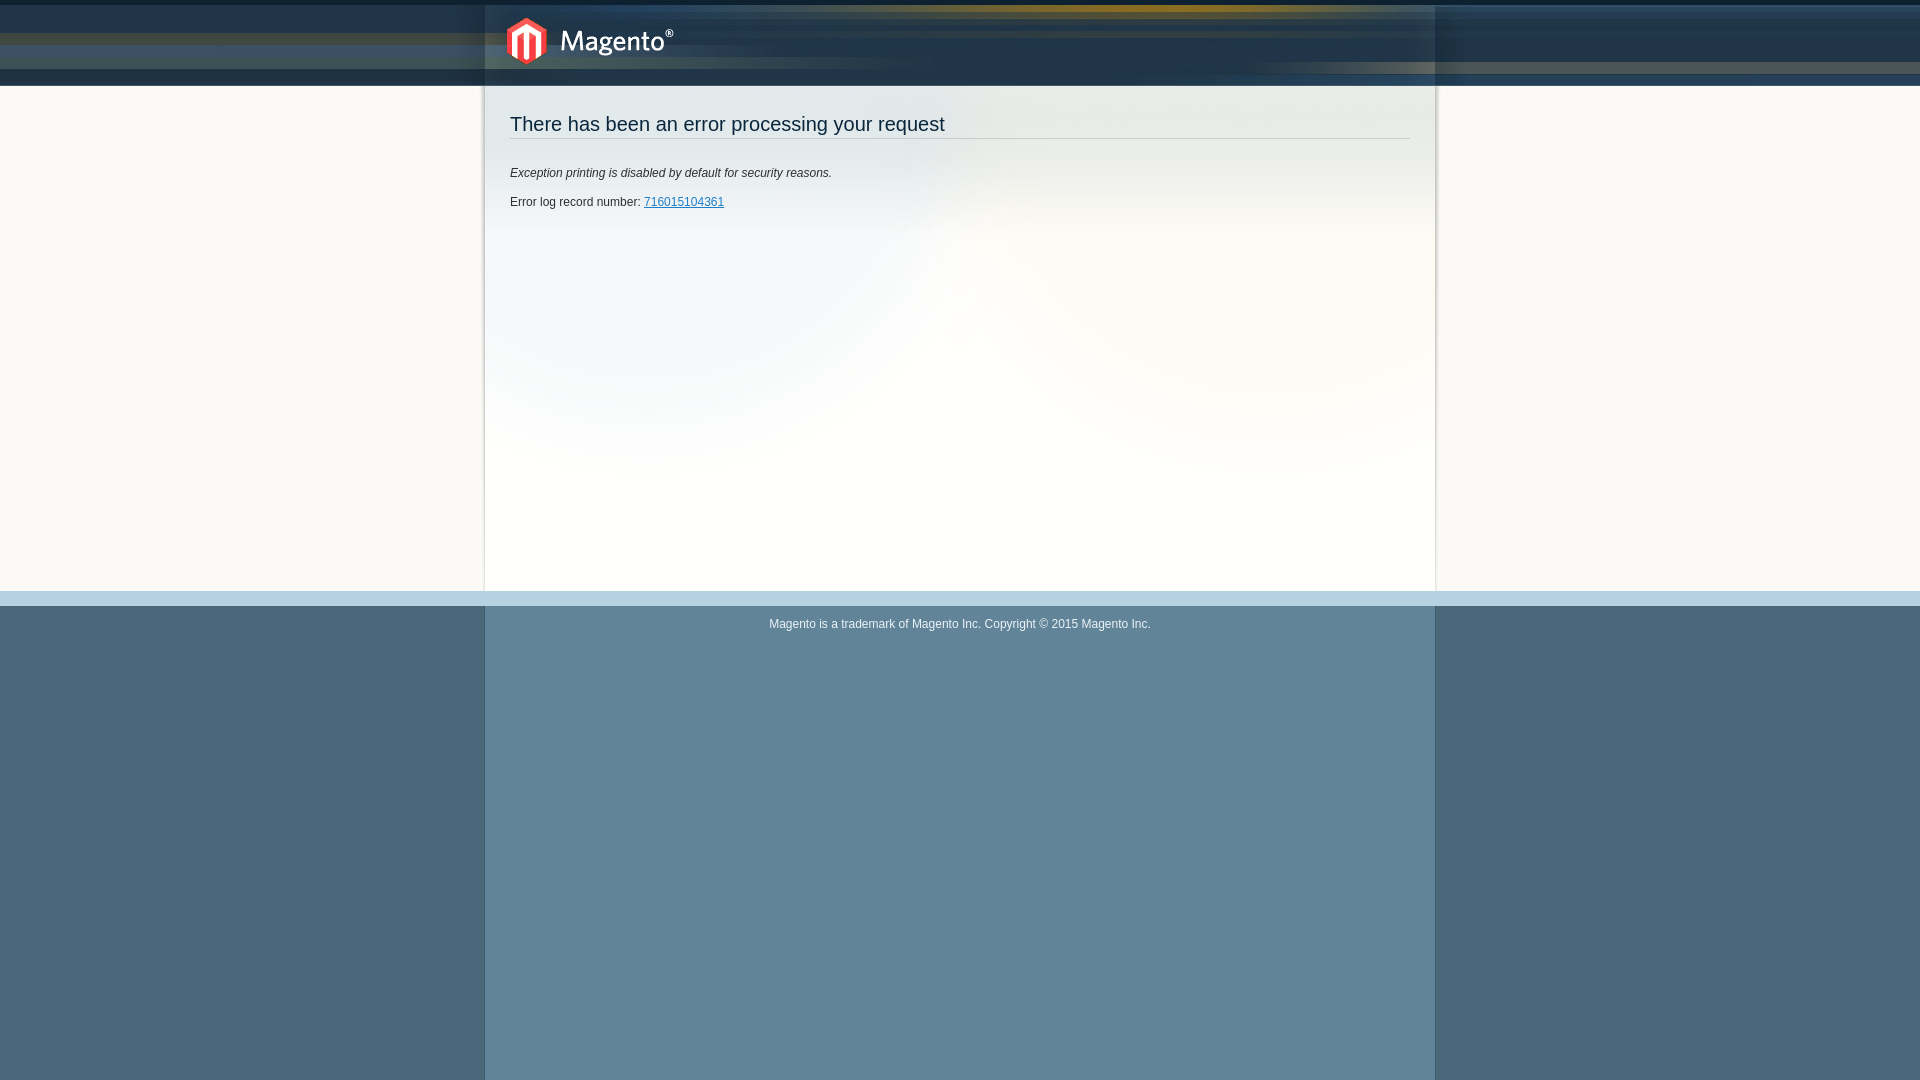 The width and height of the screenshot is (1920, 1080). What do you see at coordinates (590, 42) in the screenshot?
I see `Magento Commerce` at bounding box center [590, 42].